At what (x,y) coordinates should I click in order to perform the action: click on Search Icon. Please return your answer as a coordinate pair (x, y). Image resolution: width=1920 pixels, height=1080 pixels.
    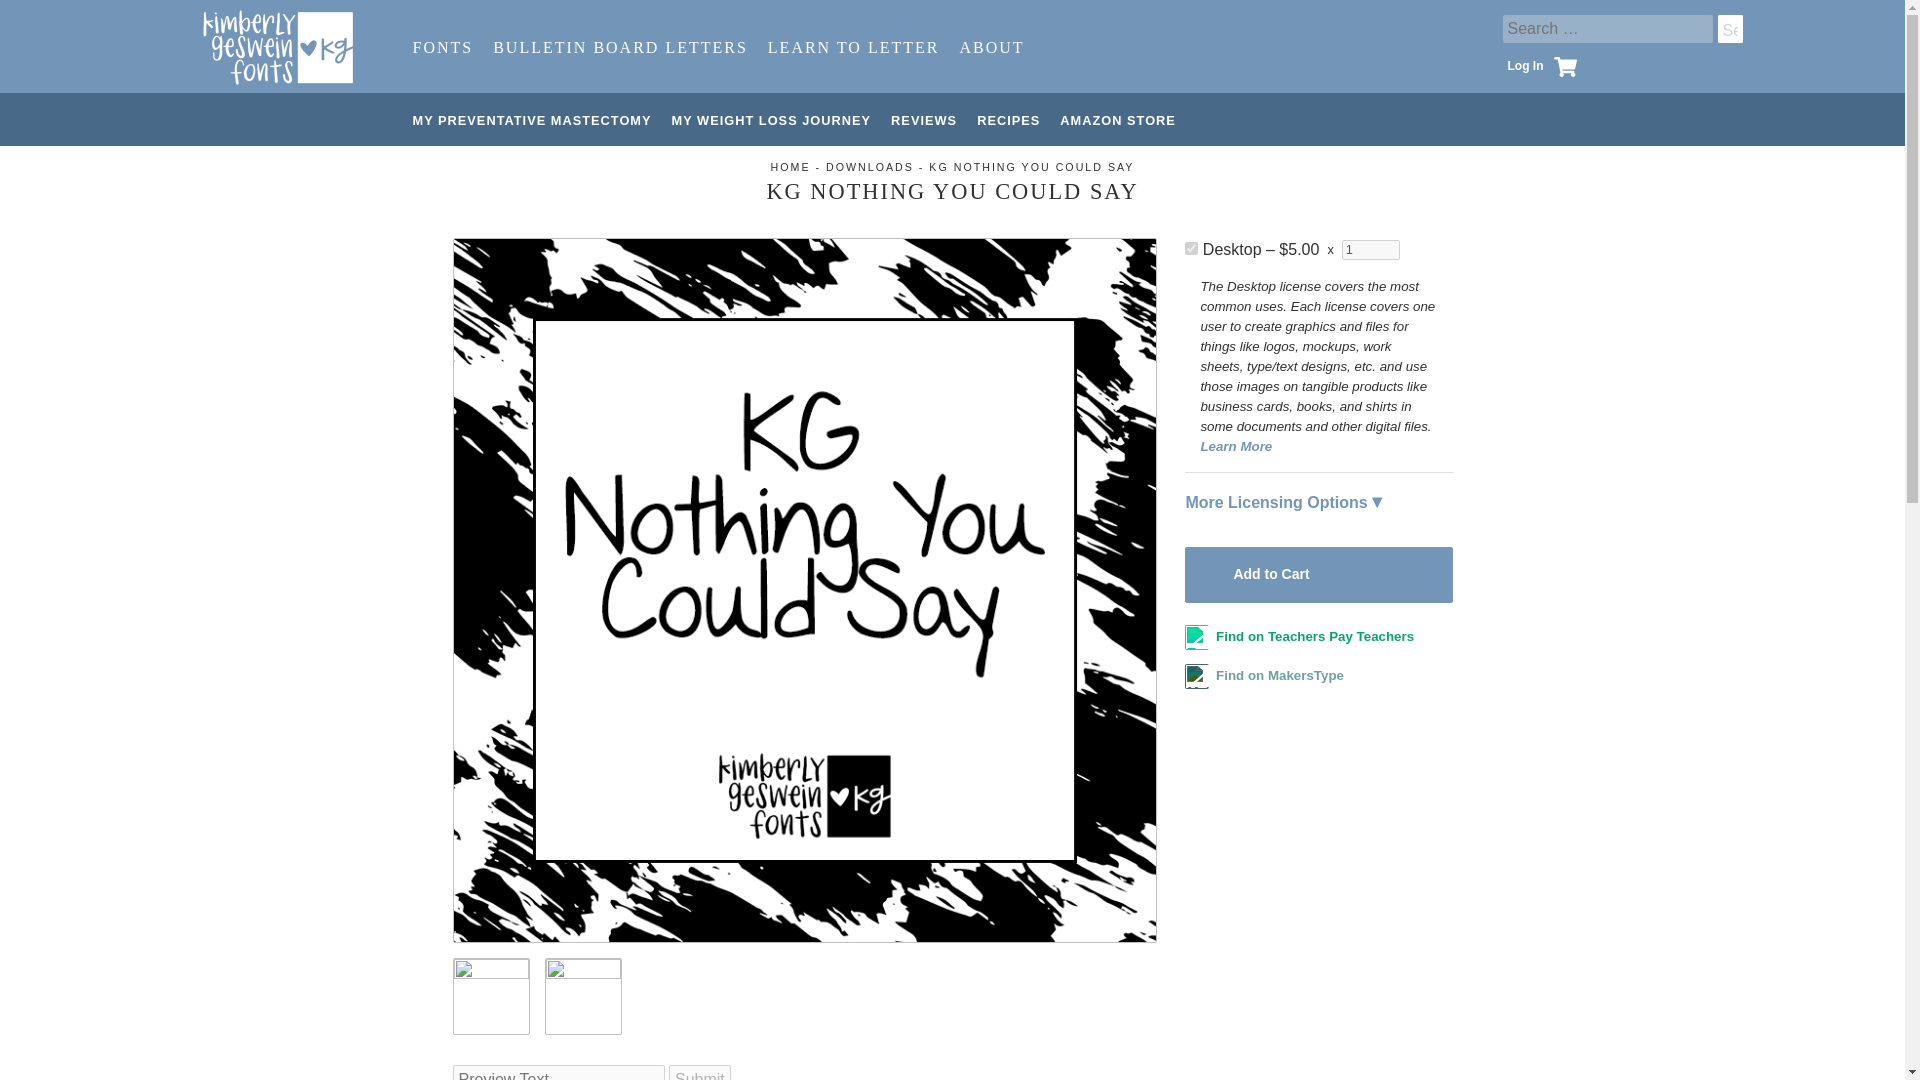
    Looking at the image, I should click on (1730, 28).